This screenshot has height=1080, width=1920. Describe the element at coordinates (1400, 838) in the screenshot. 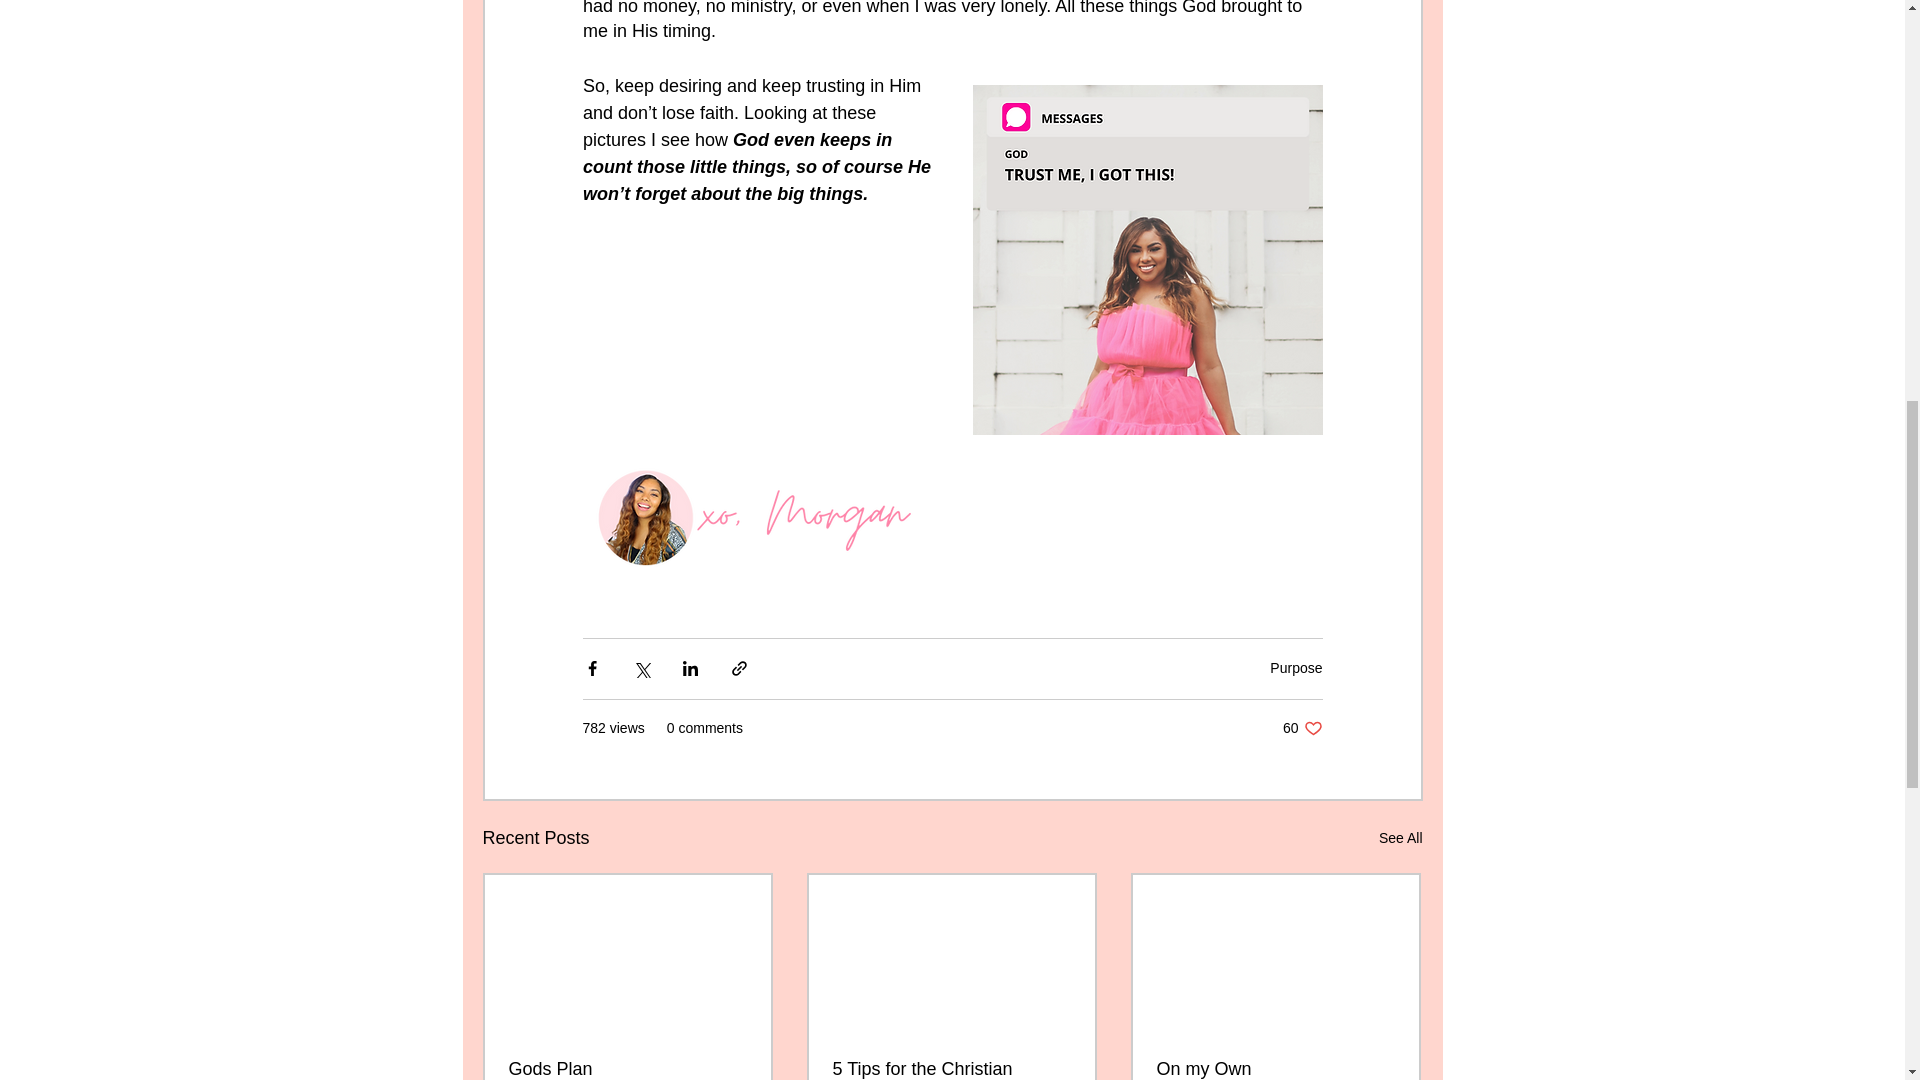

I see `See All` at that location.